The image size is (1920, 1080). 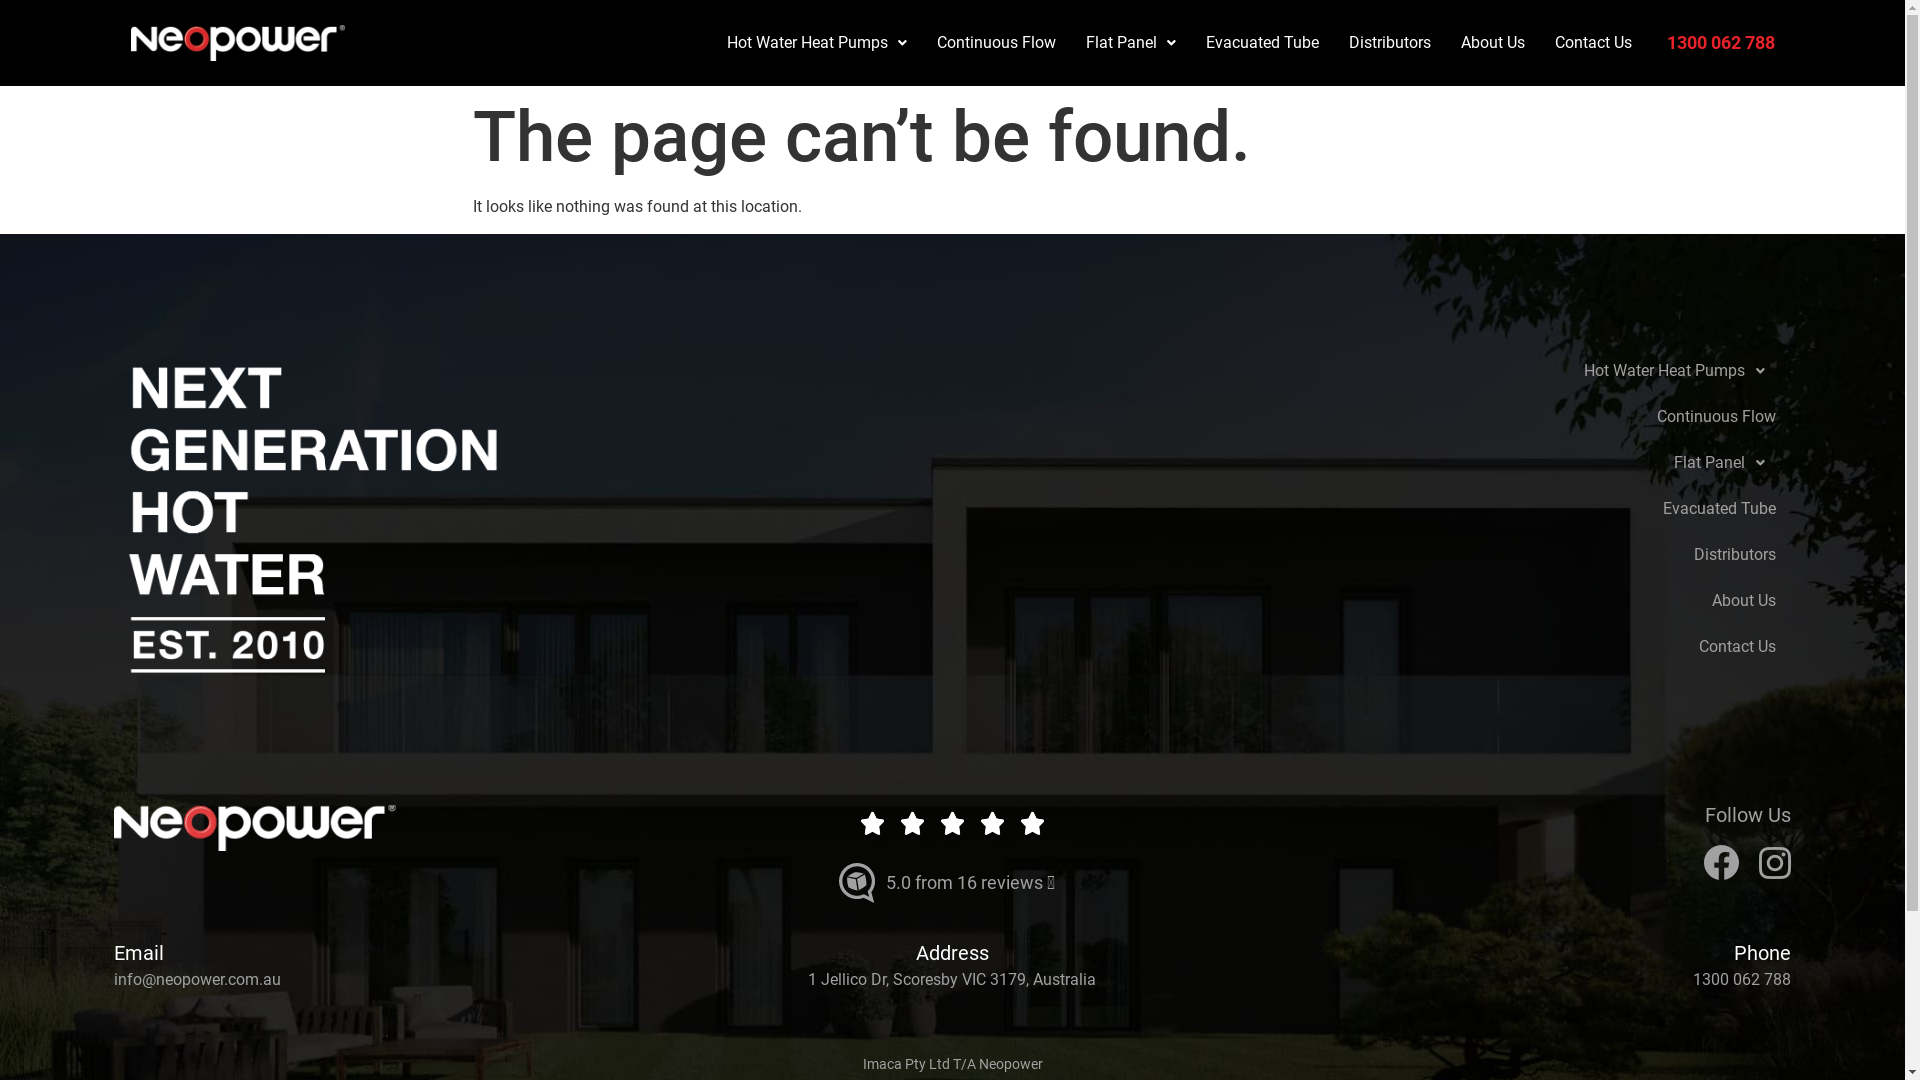 I want to click on Distributors, so click(x=1390, y=43).